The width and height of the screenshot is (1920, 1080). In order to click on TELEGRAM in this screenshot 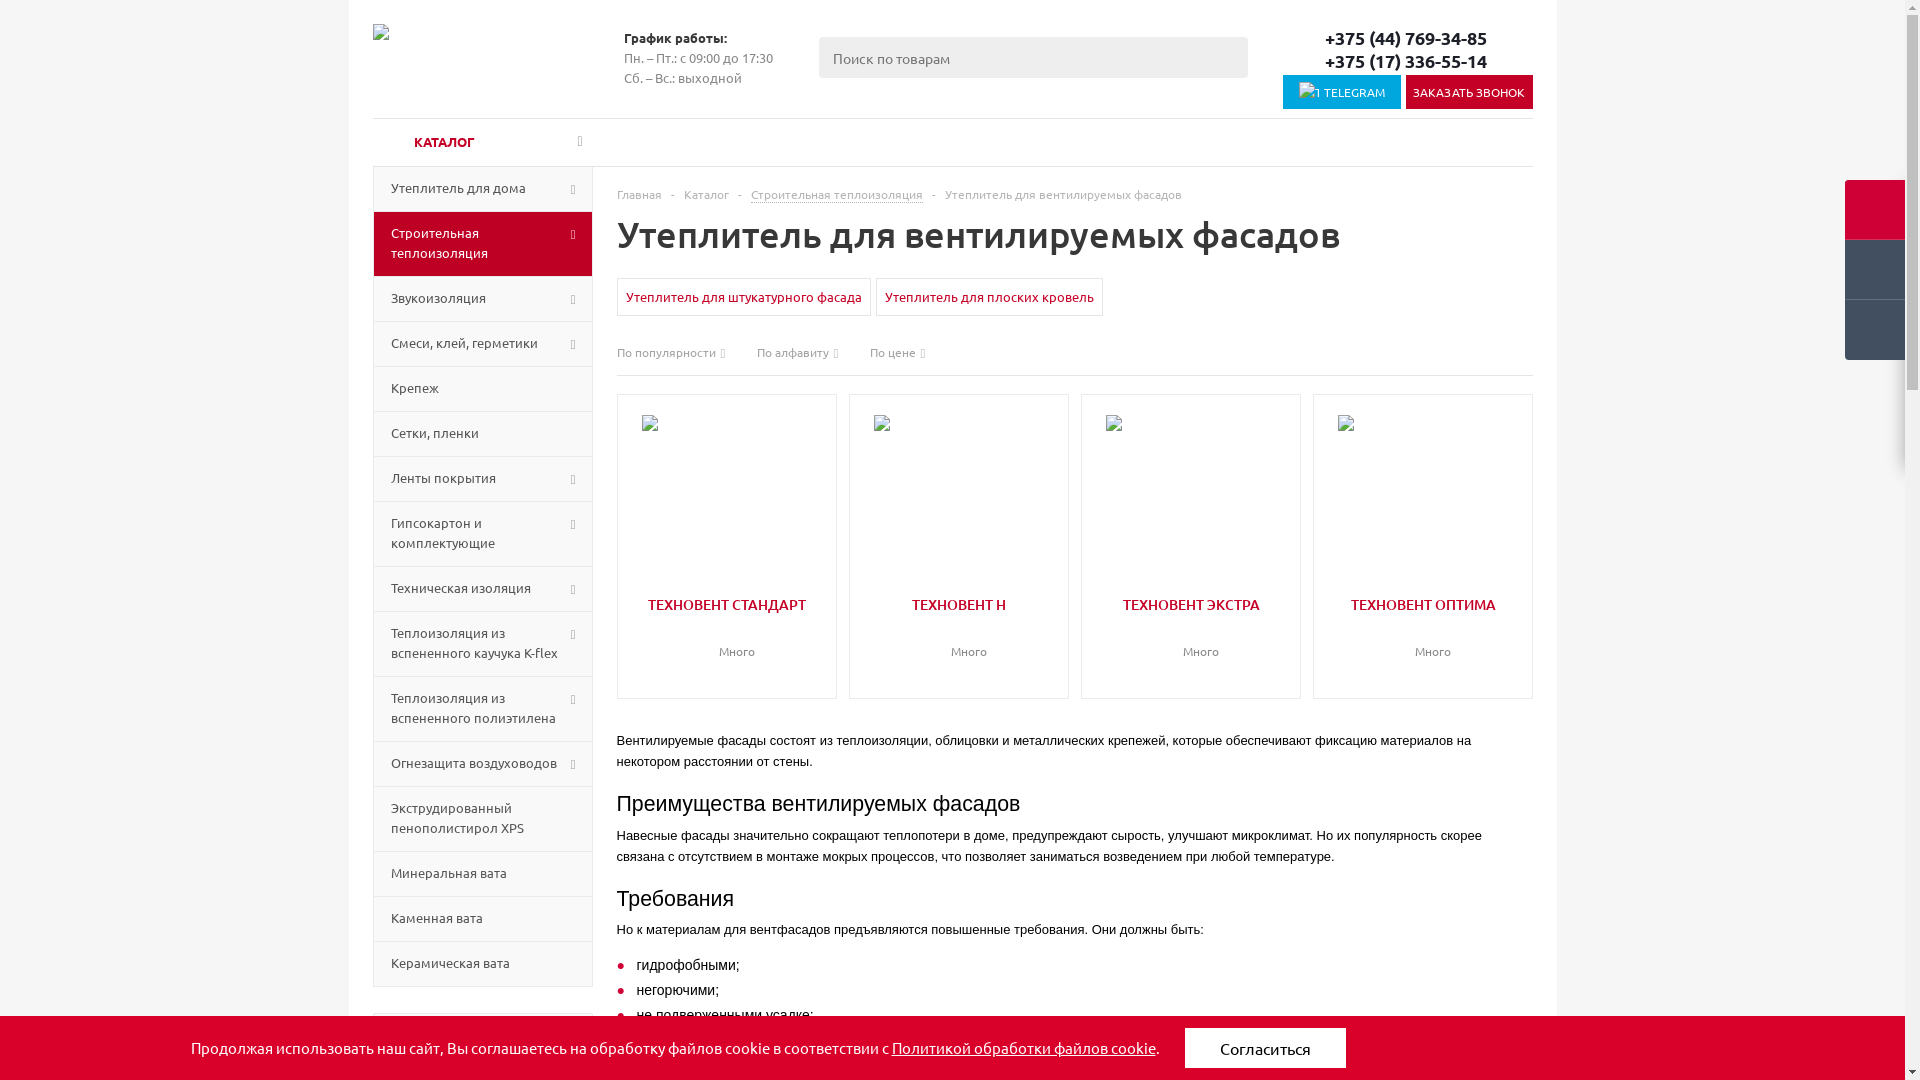, I will do `click(1342, 92)`.